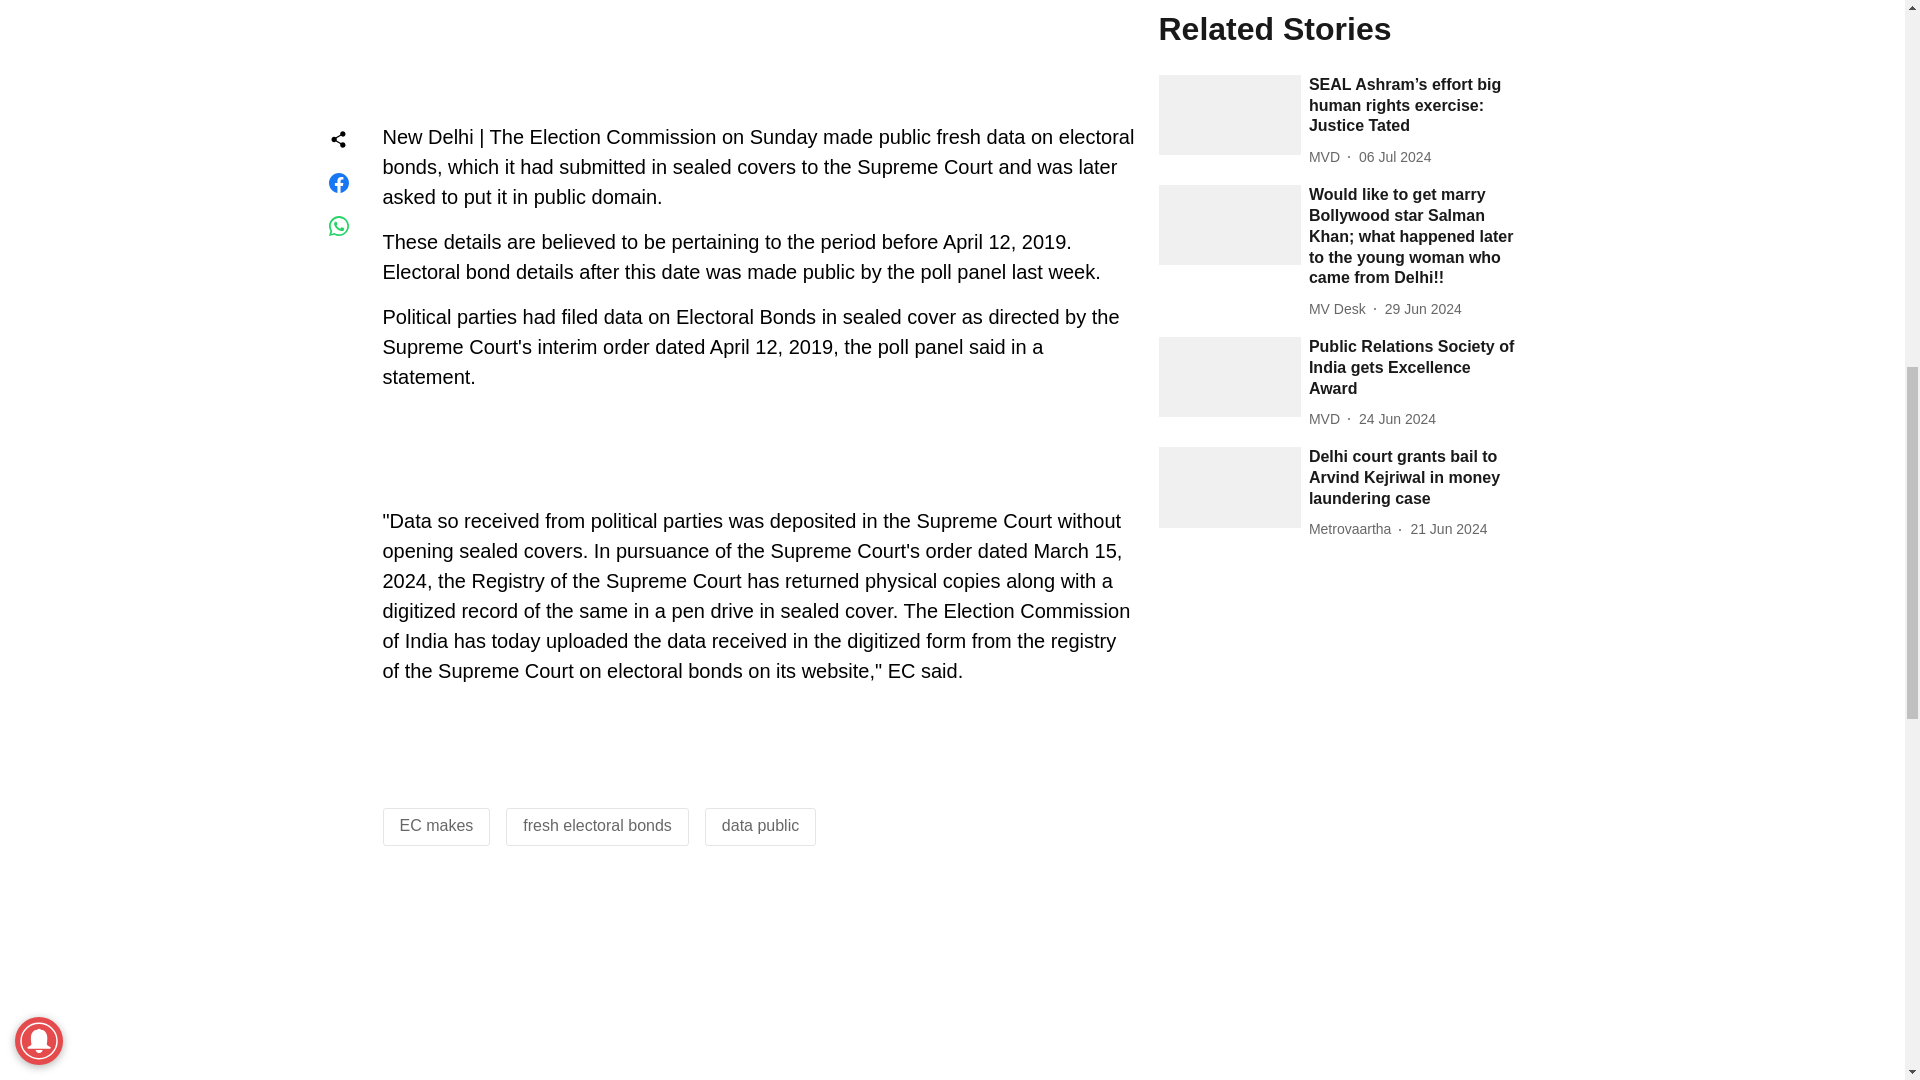  What do you see at coordinates (1422, 309) in the screenshot?
I see `2024-06-29 07:43` at bounding box center [1422, 309].